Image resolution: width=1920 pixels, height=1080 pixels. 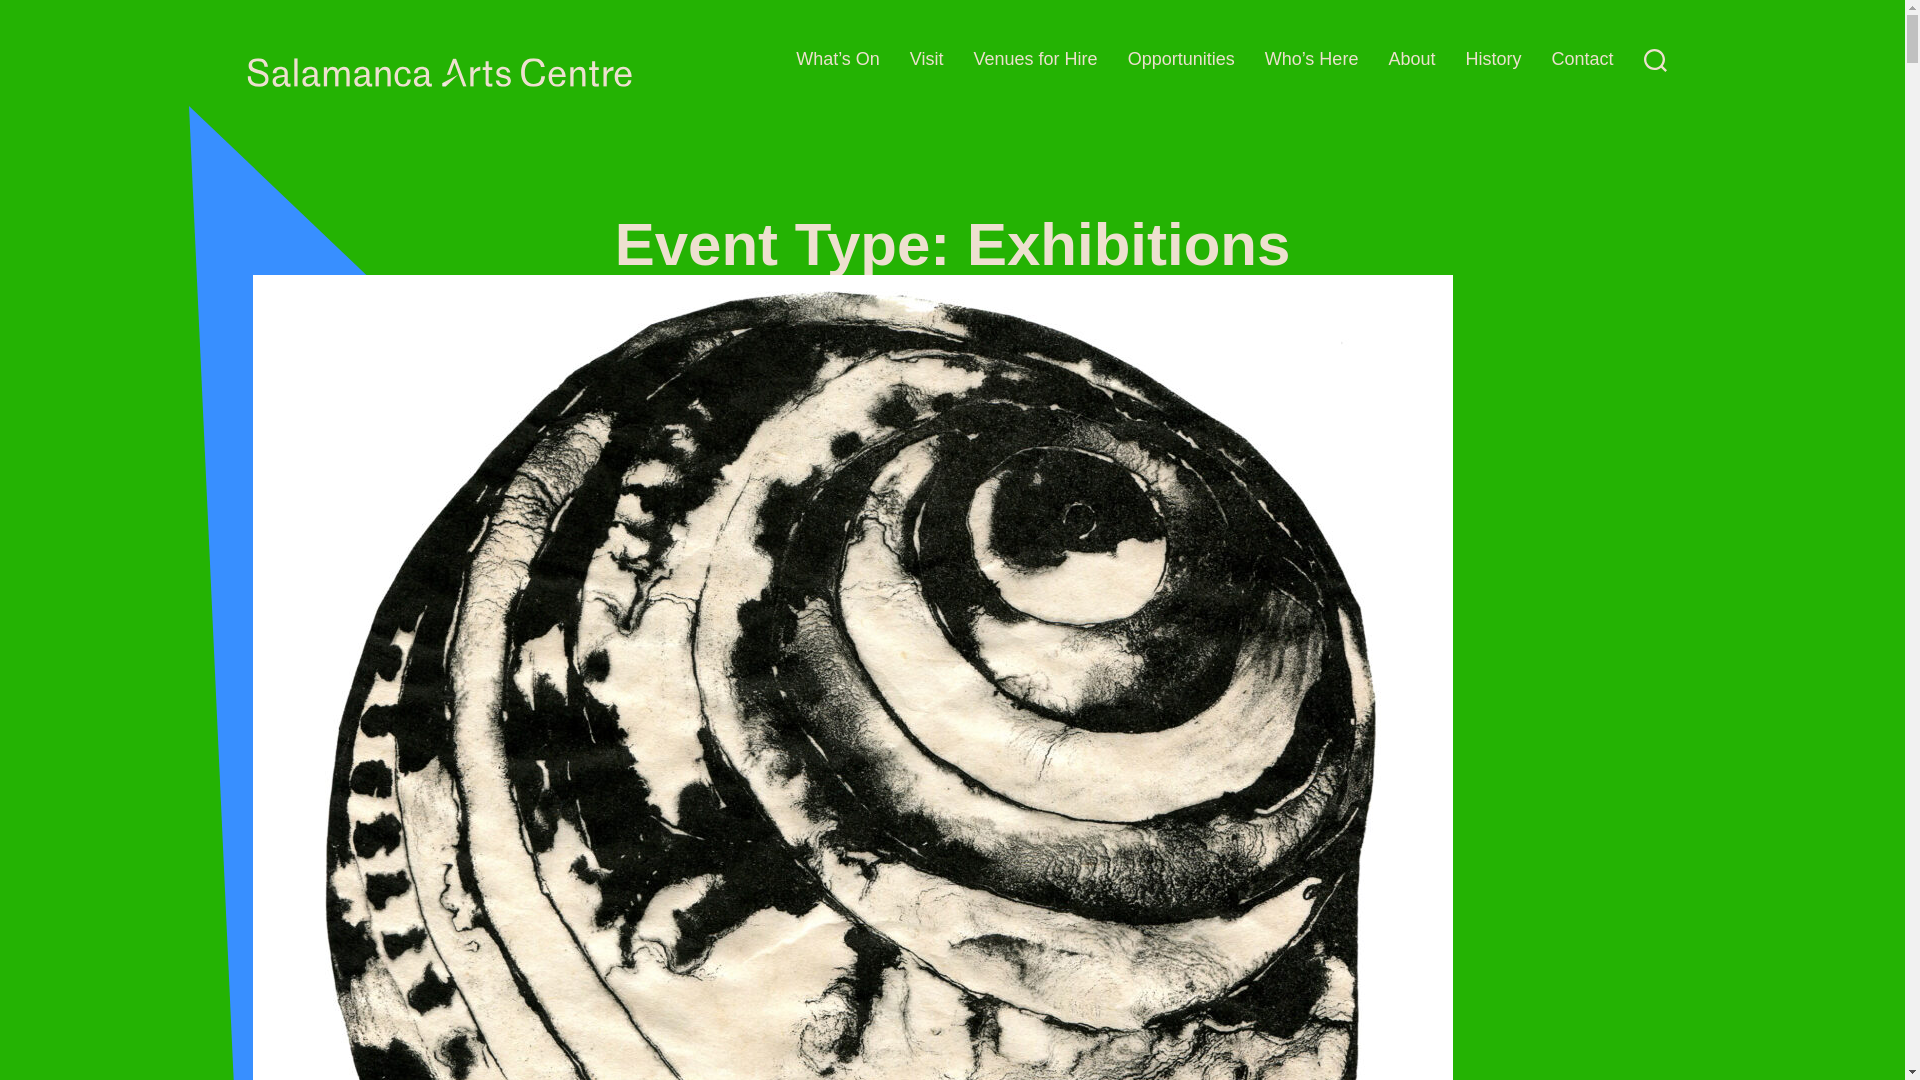 I want to click on Search, so click(x=1654, y=59).